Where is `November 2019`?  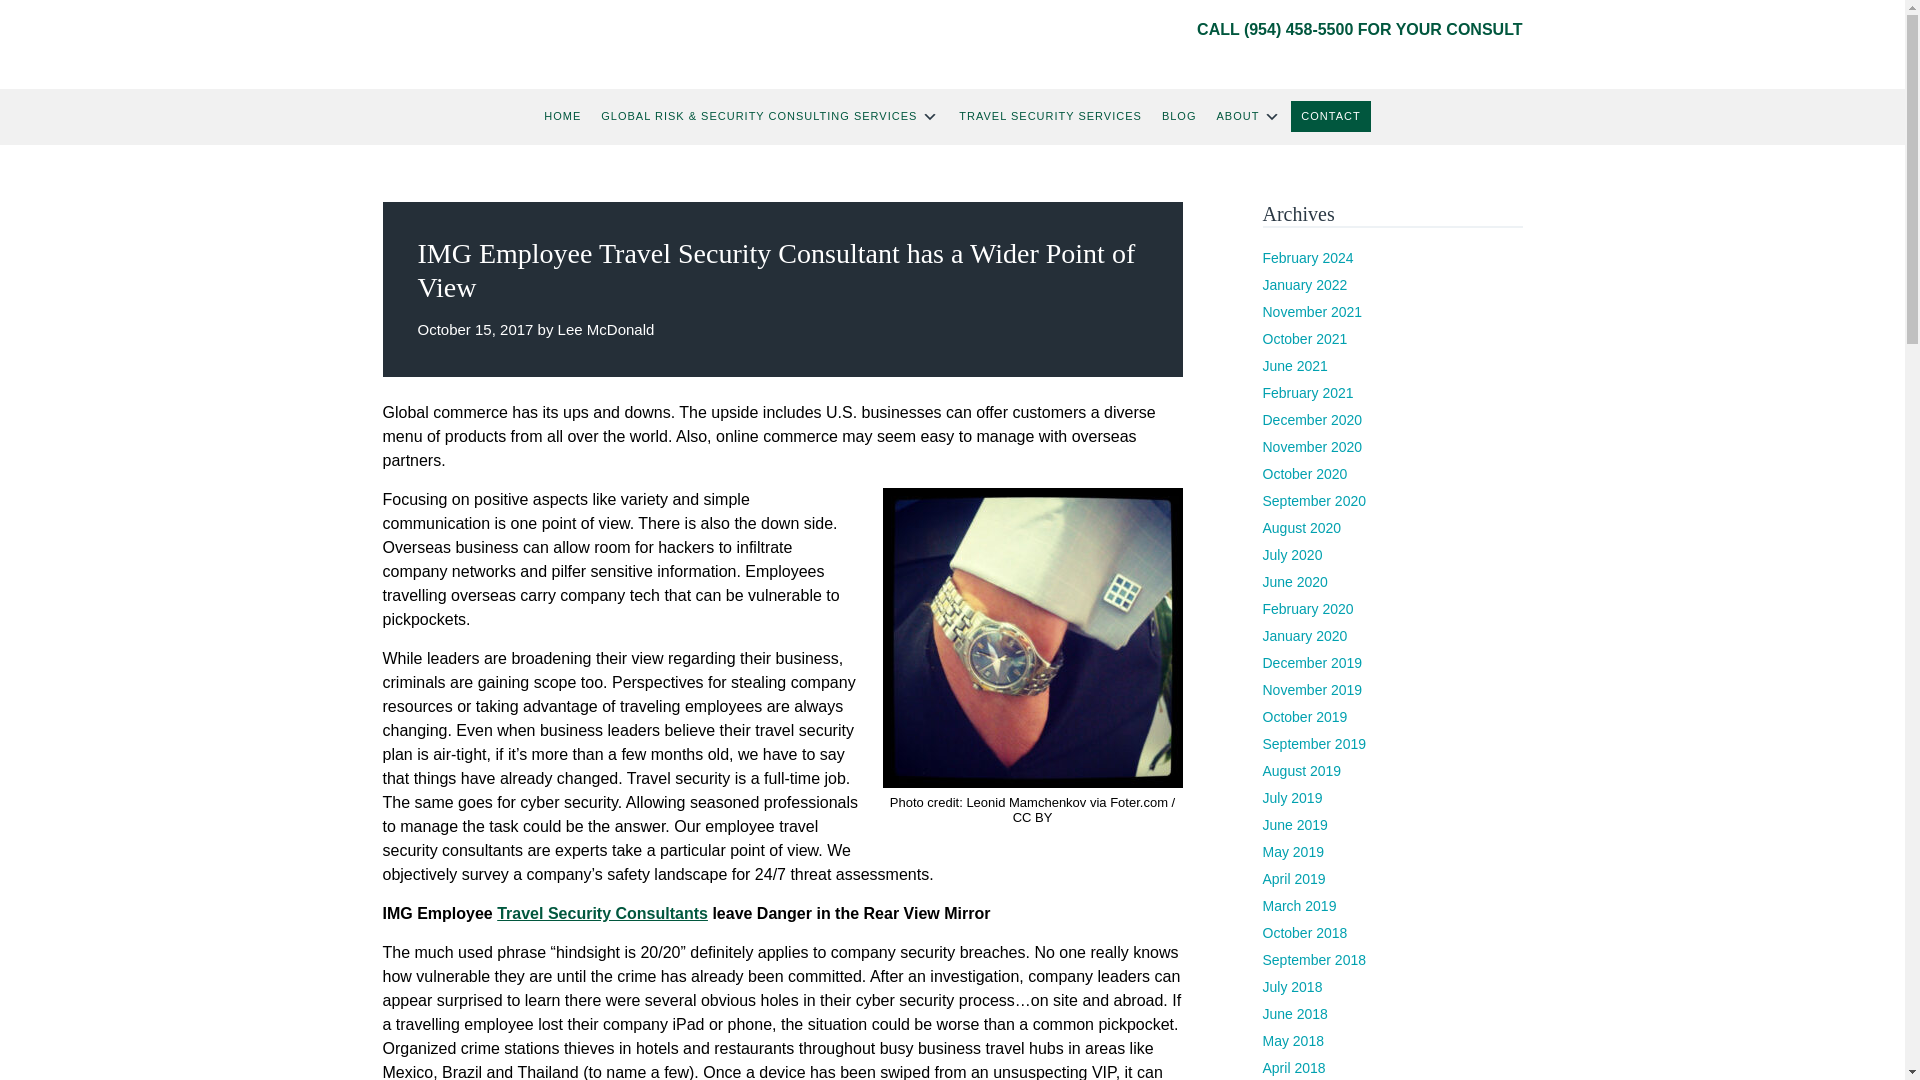 November 2019 is located at coordinates (1311, 689).